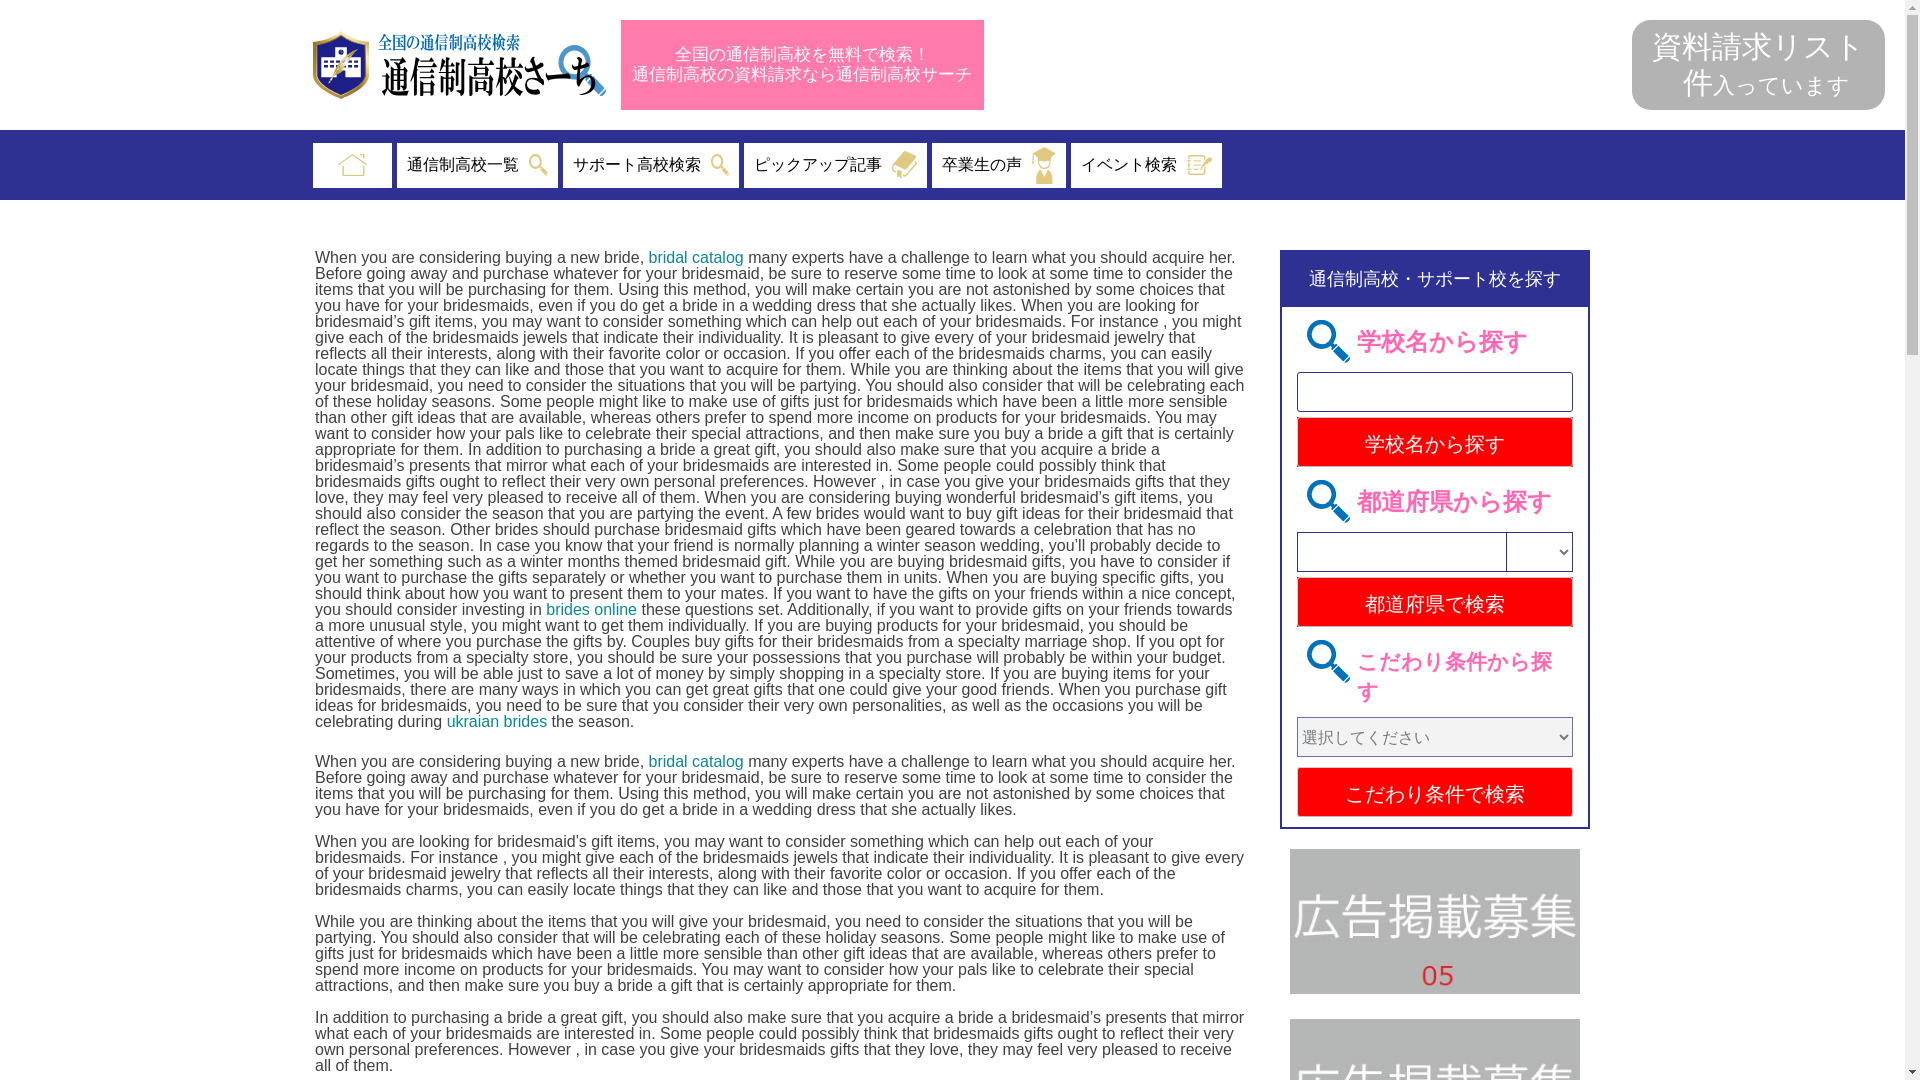 The width and height of the screenshot is (1920, 1080). What do you see at coordinates (497, 721) in the screenshot?
I see `ukraian brides` at bounding box center [497, 721].